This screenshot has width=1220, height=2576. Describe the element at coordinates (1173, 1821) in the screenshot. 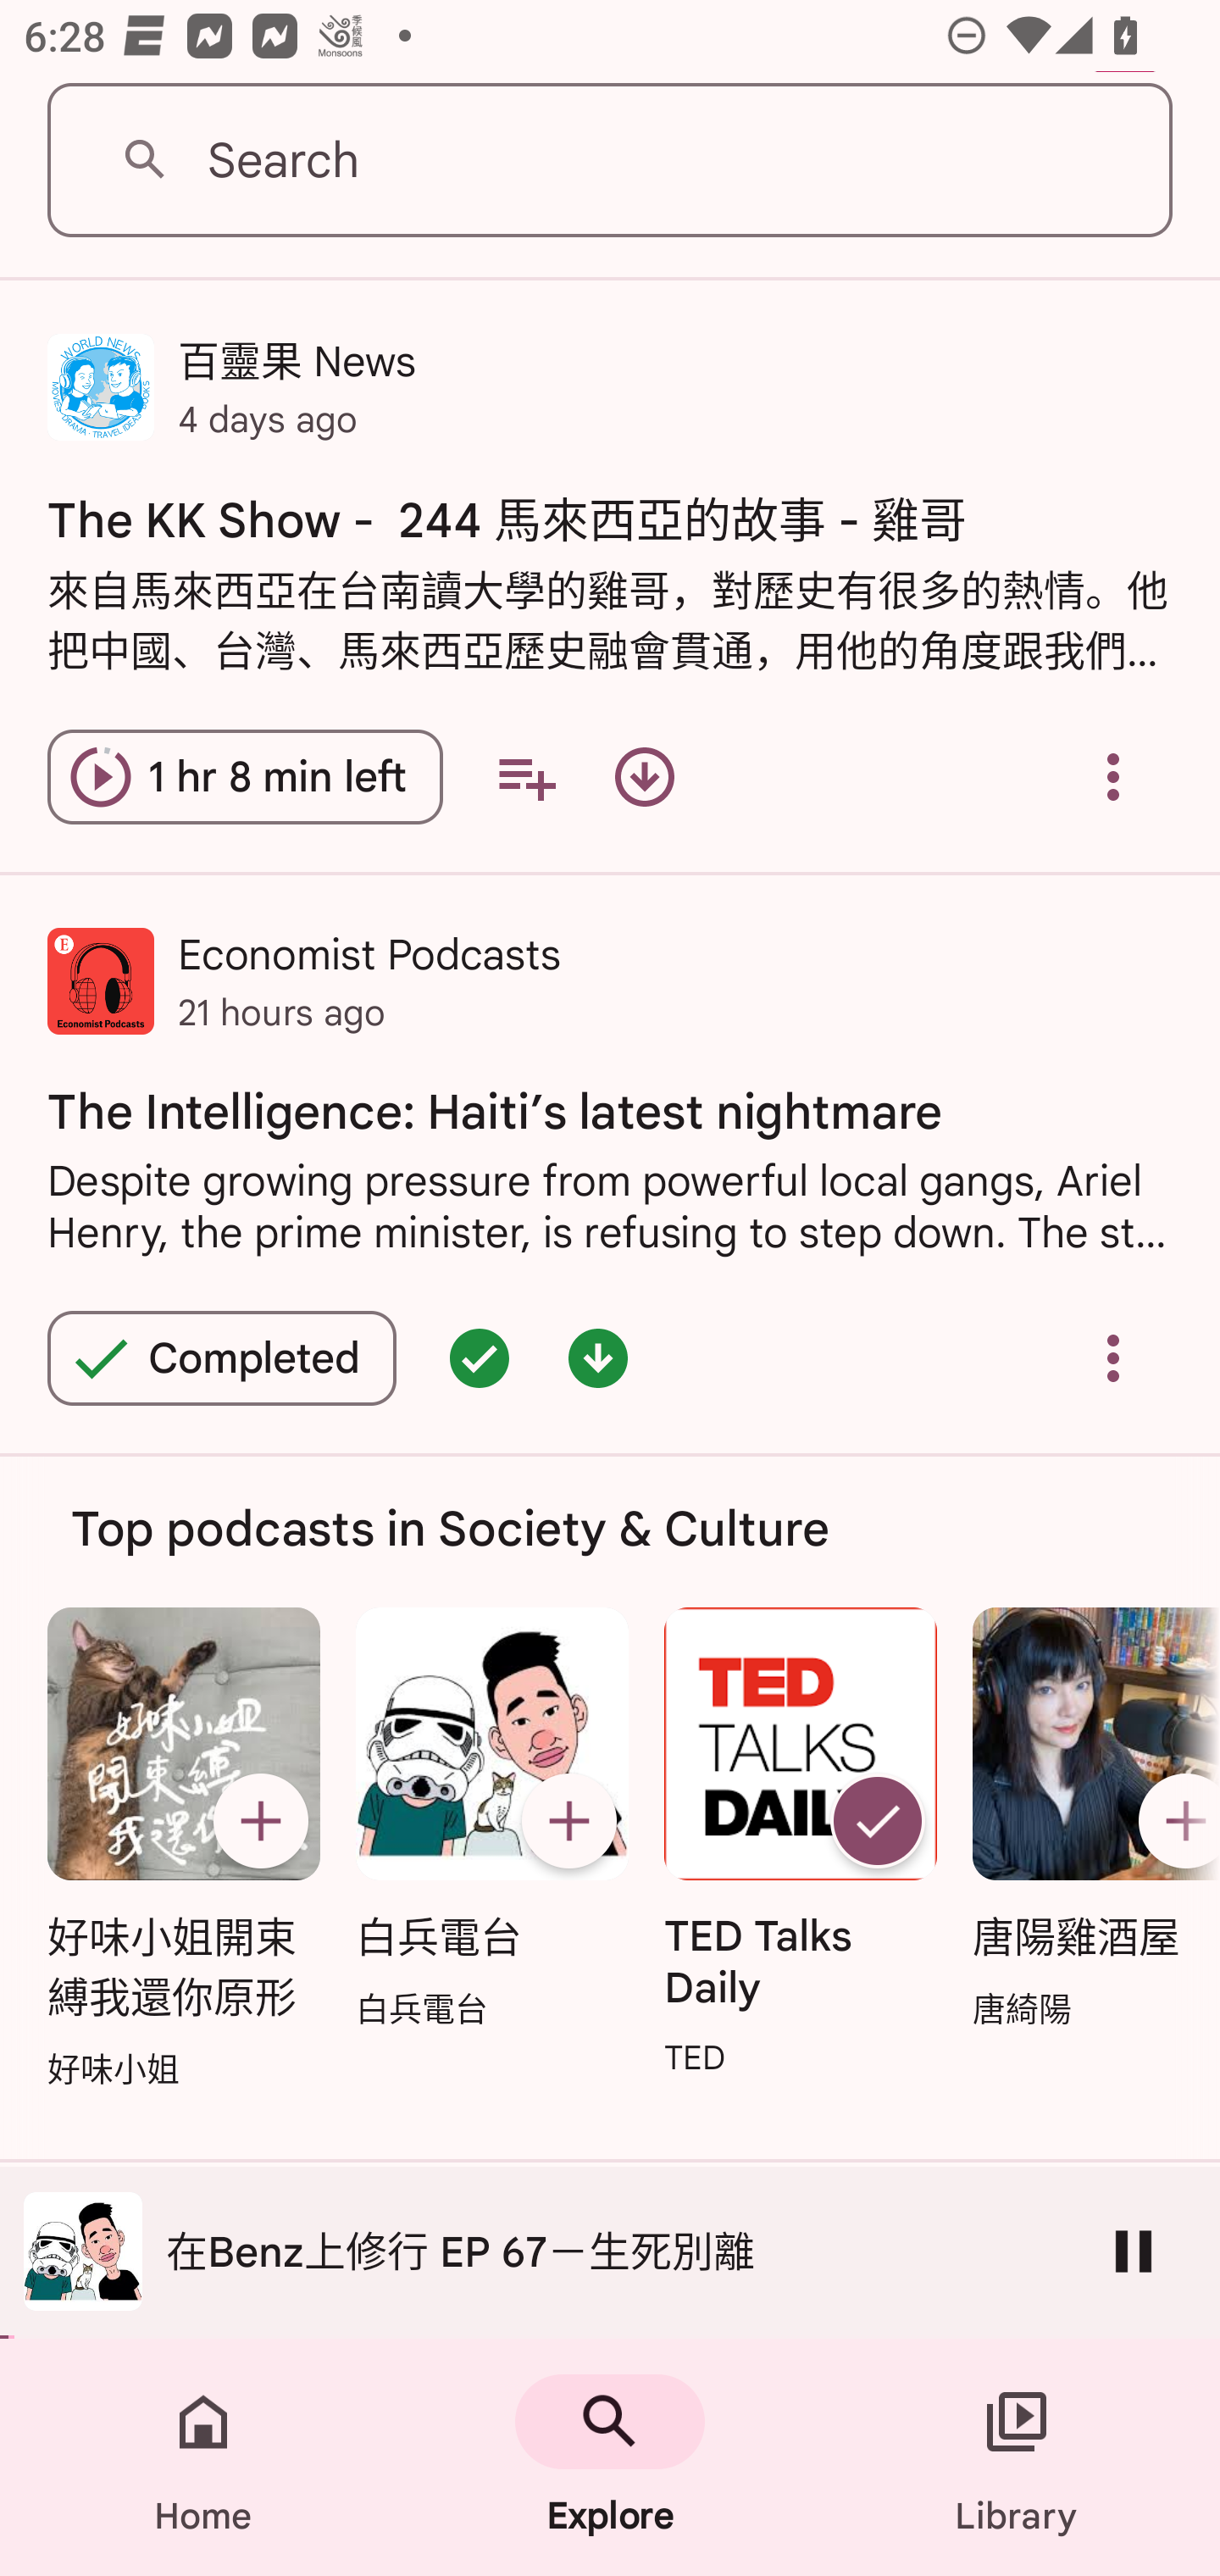

I see `Subscribe` at that location.